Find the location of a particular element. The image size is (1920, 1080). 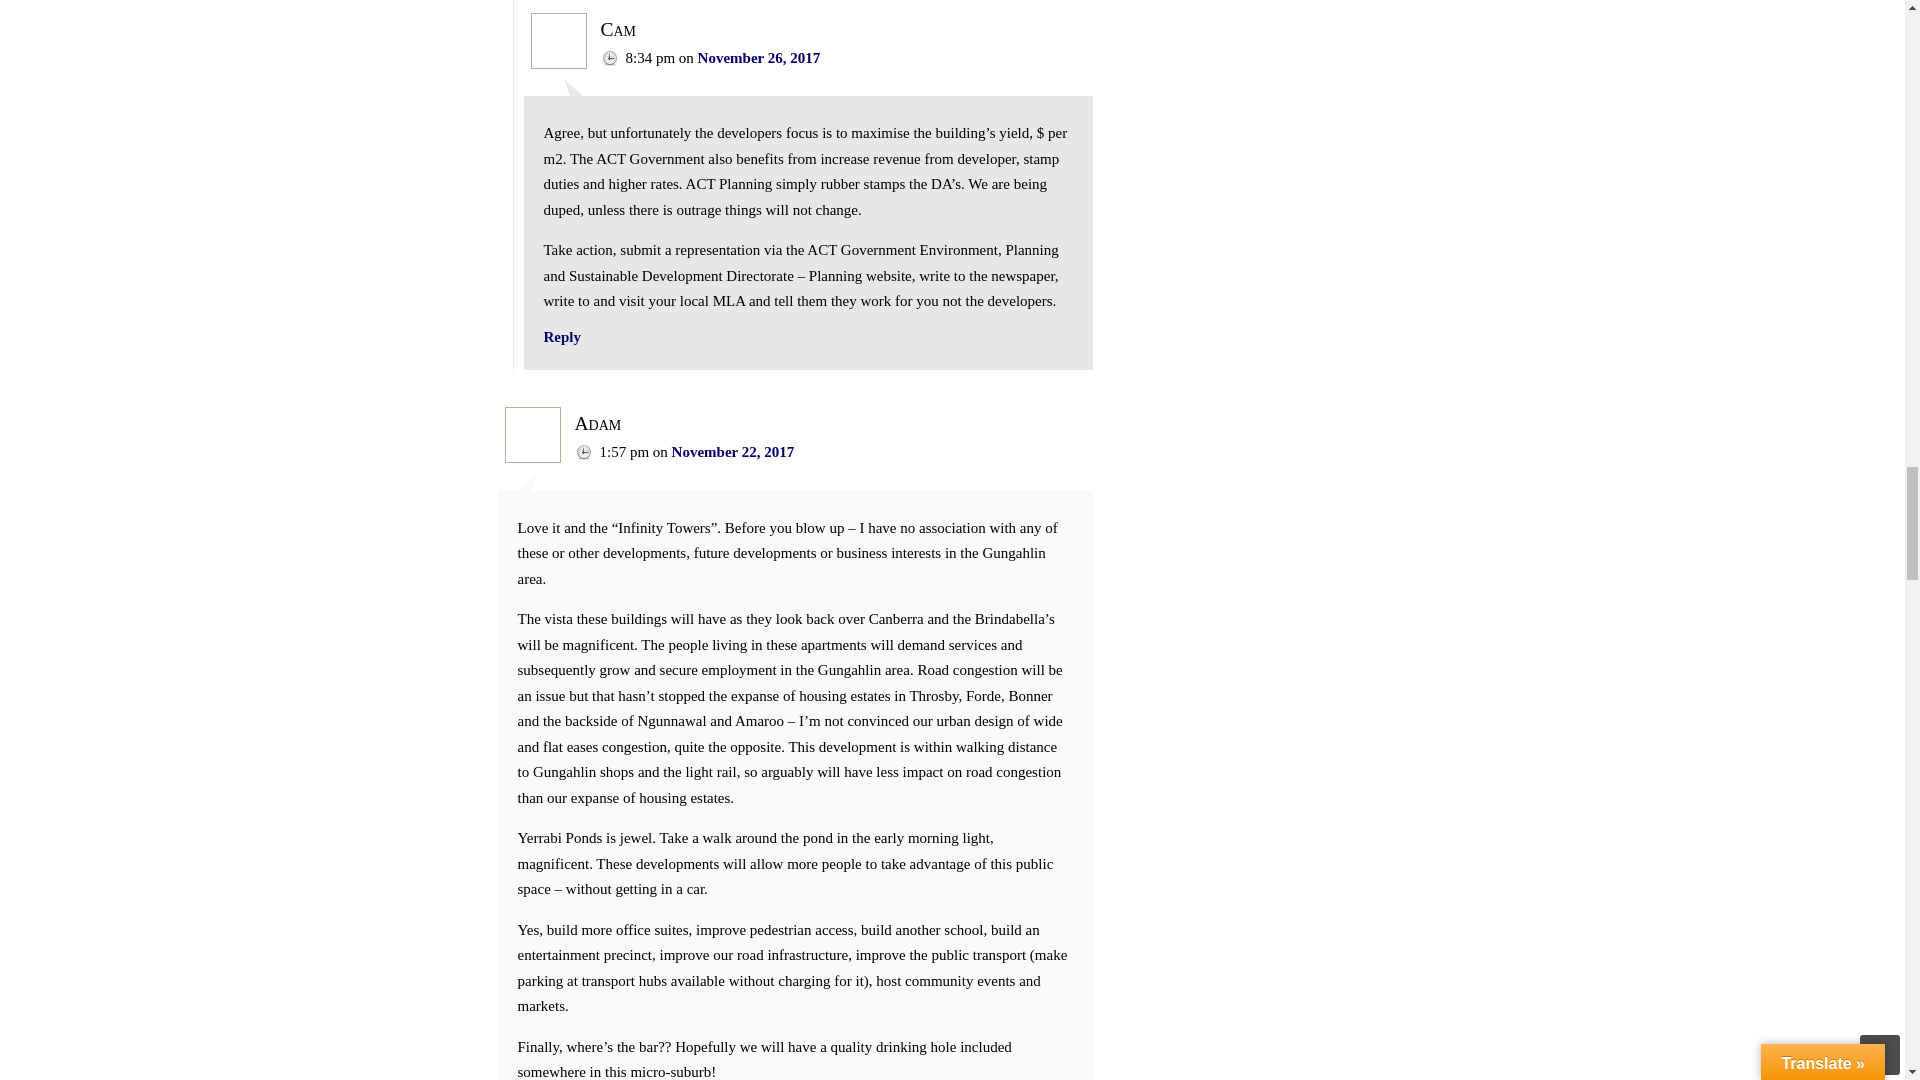

Reply is located at coordinates (562, 336).